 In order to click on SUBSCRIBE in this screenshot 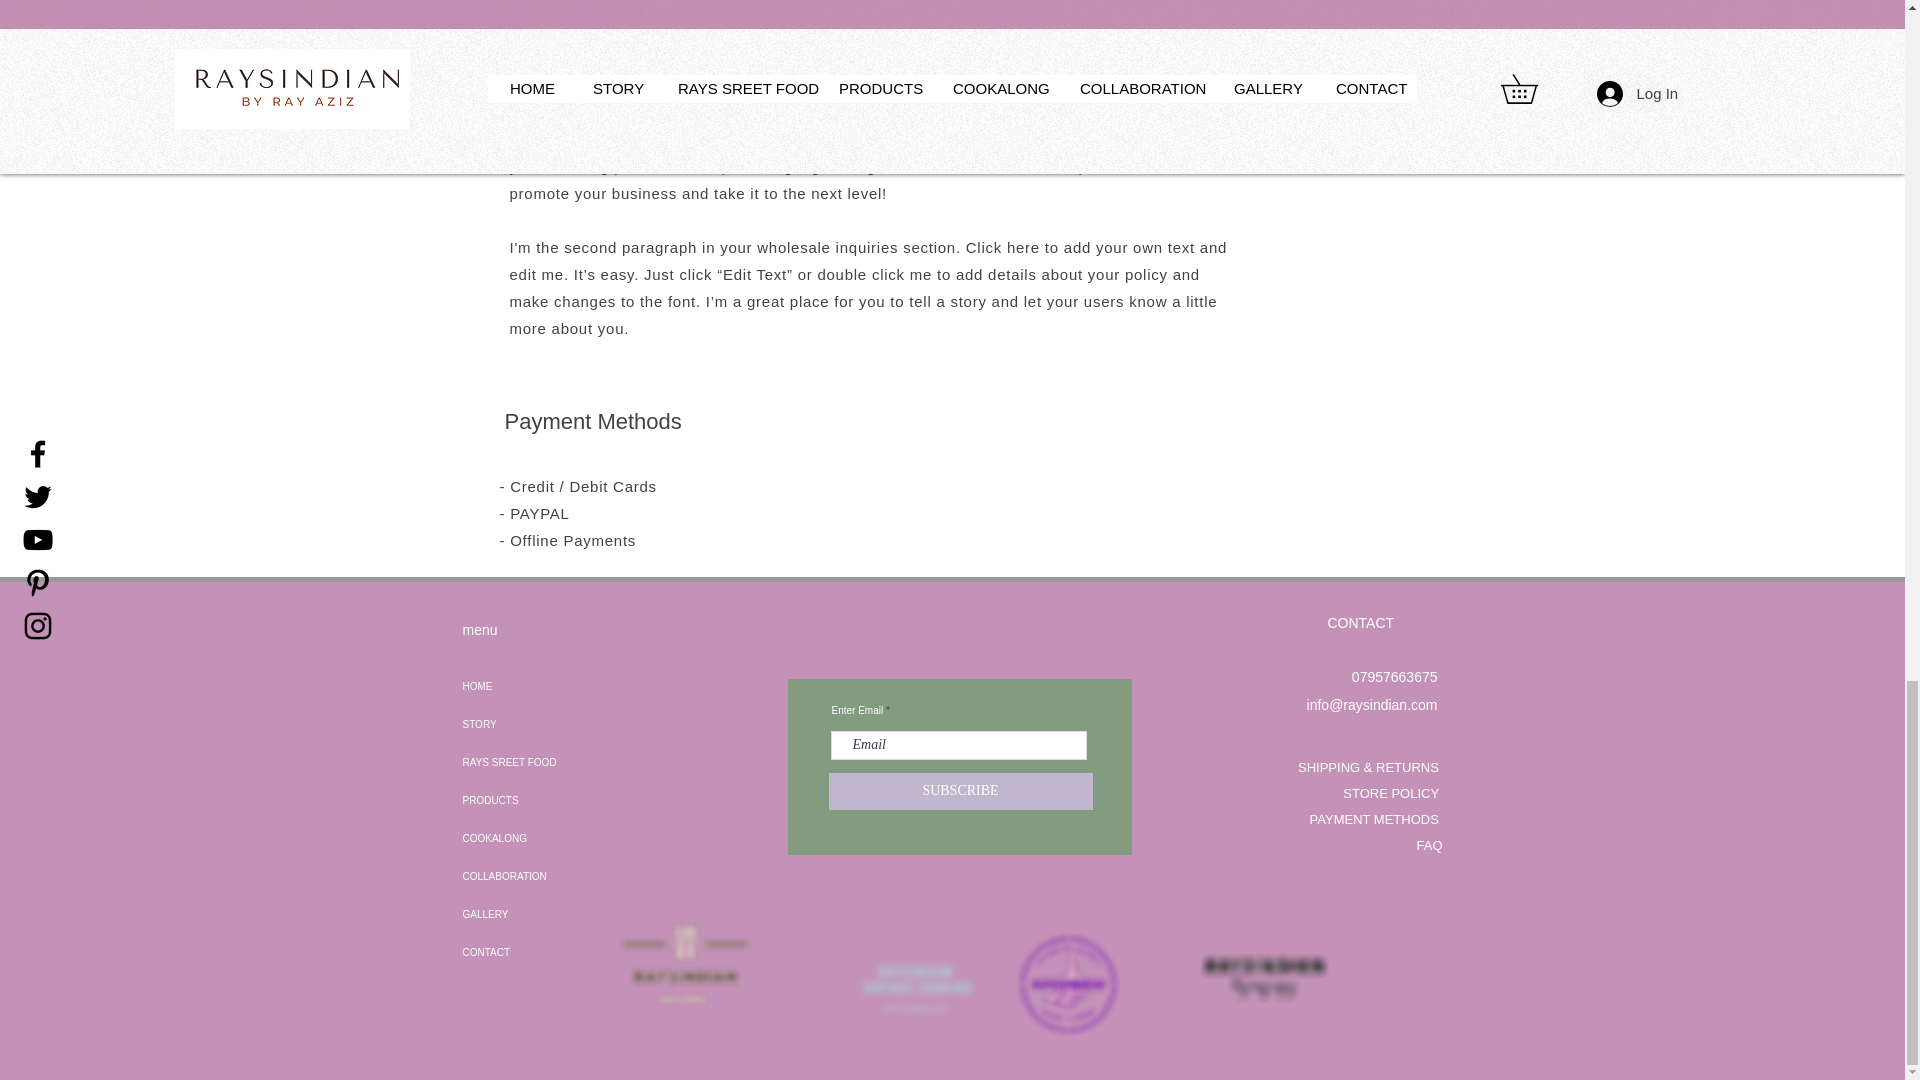, I will do `click(960, 792)`.